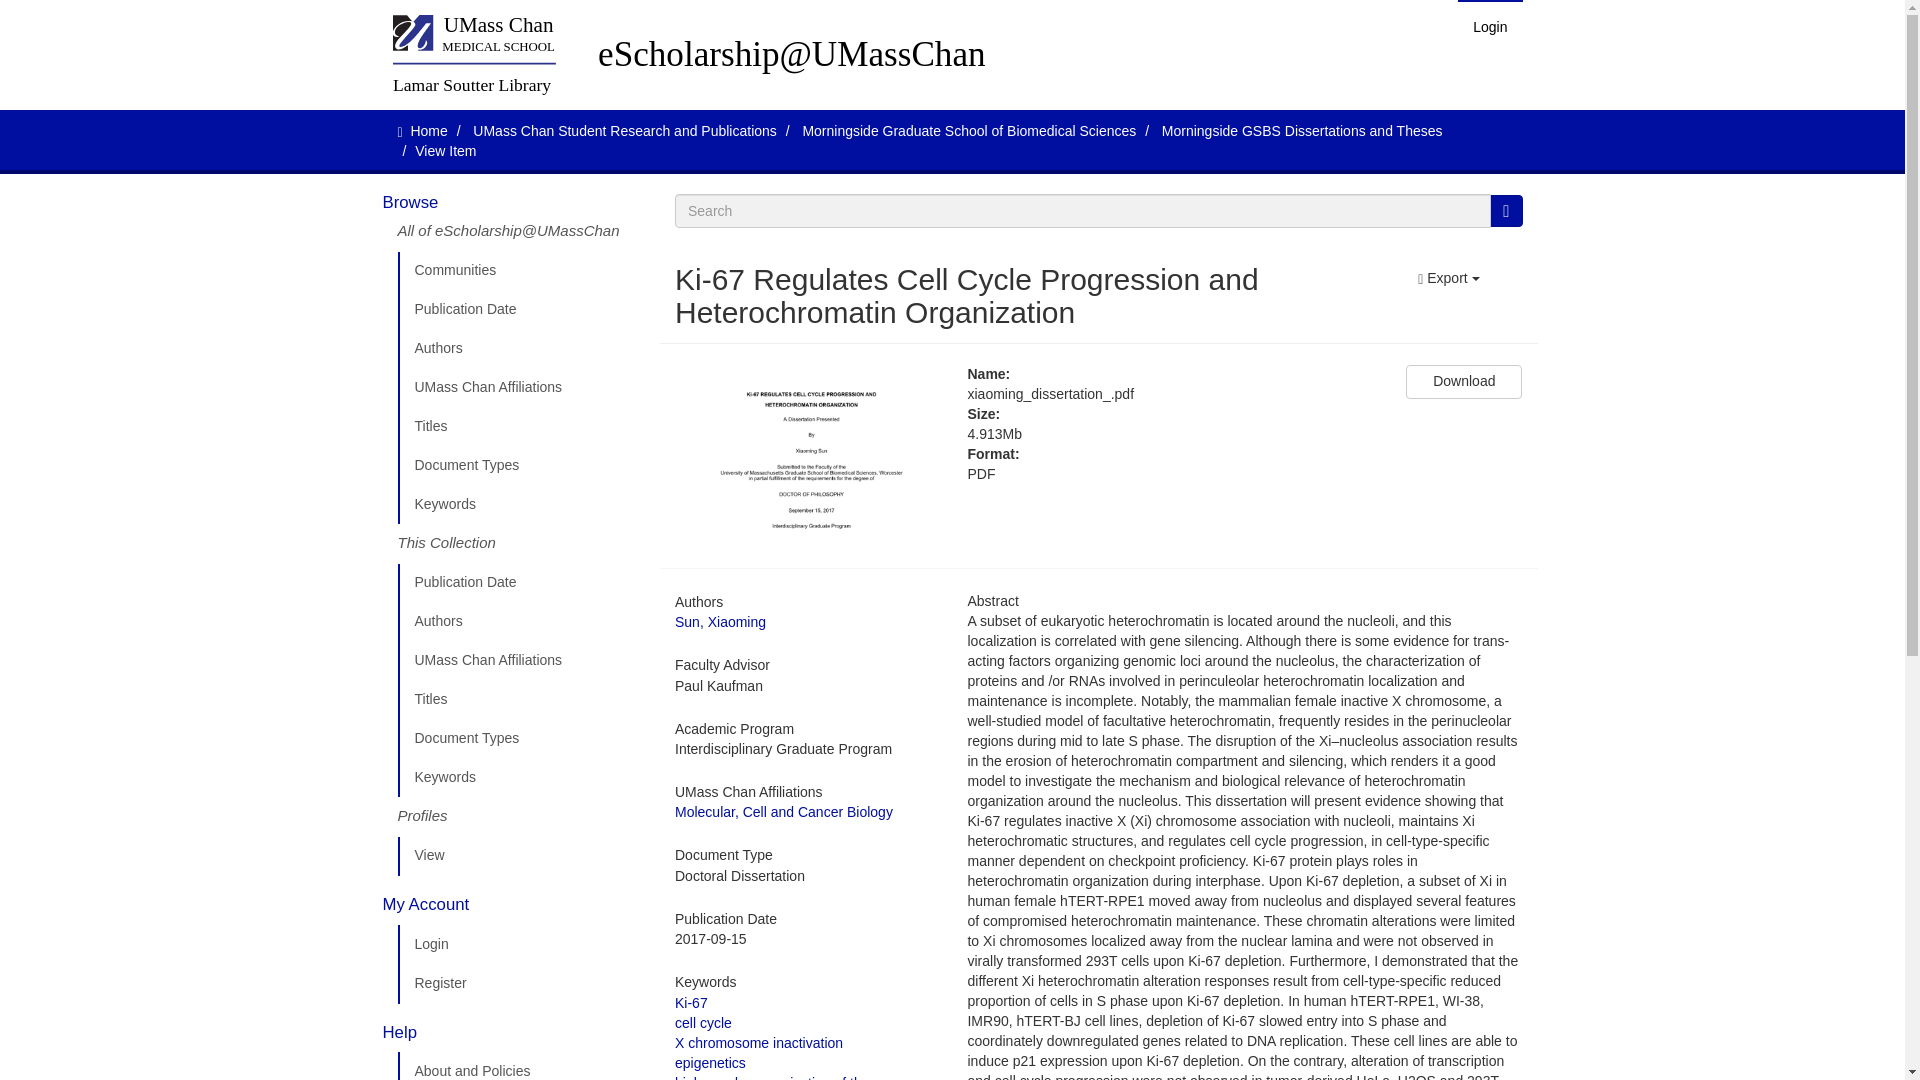  Describe the element at coordinates (1490, 26) in the screenshot. I see `Login` at that location.